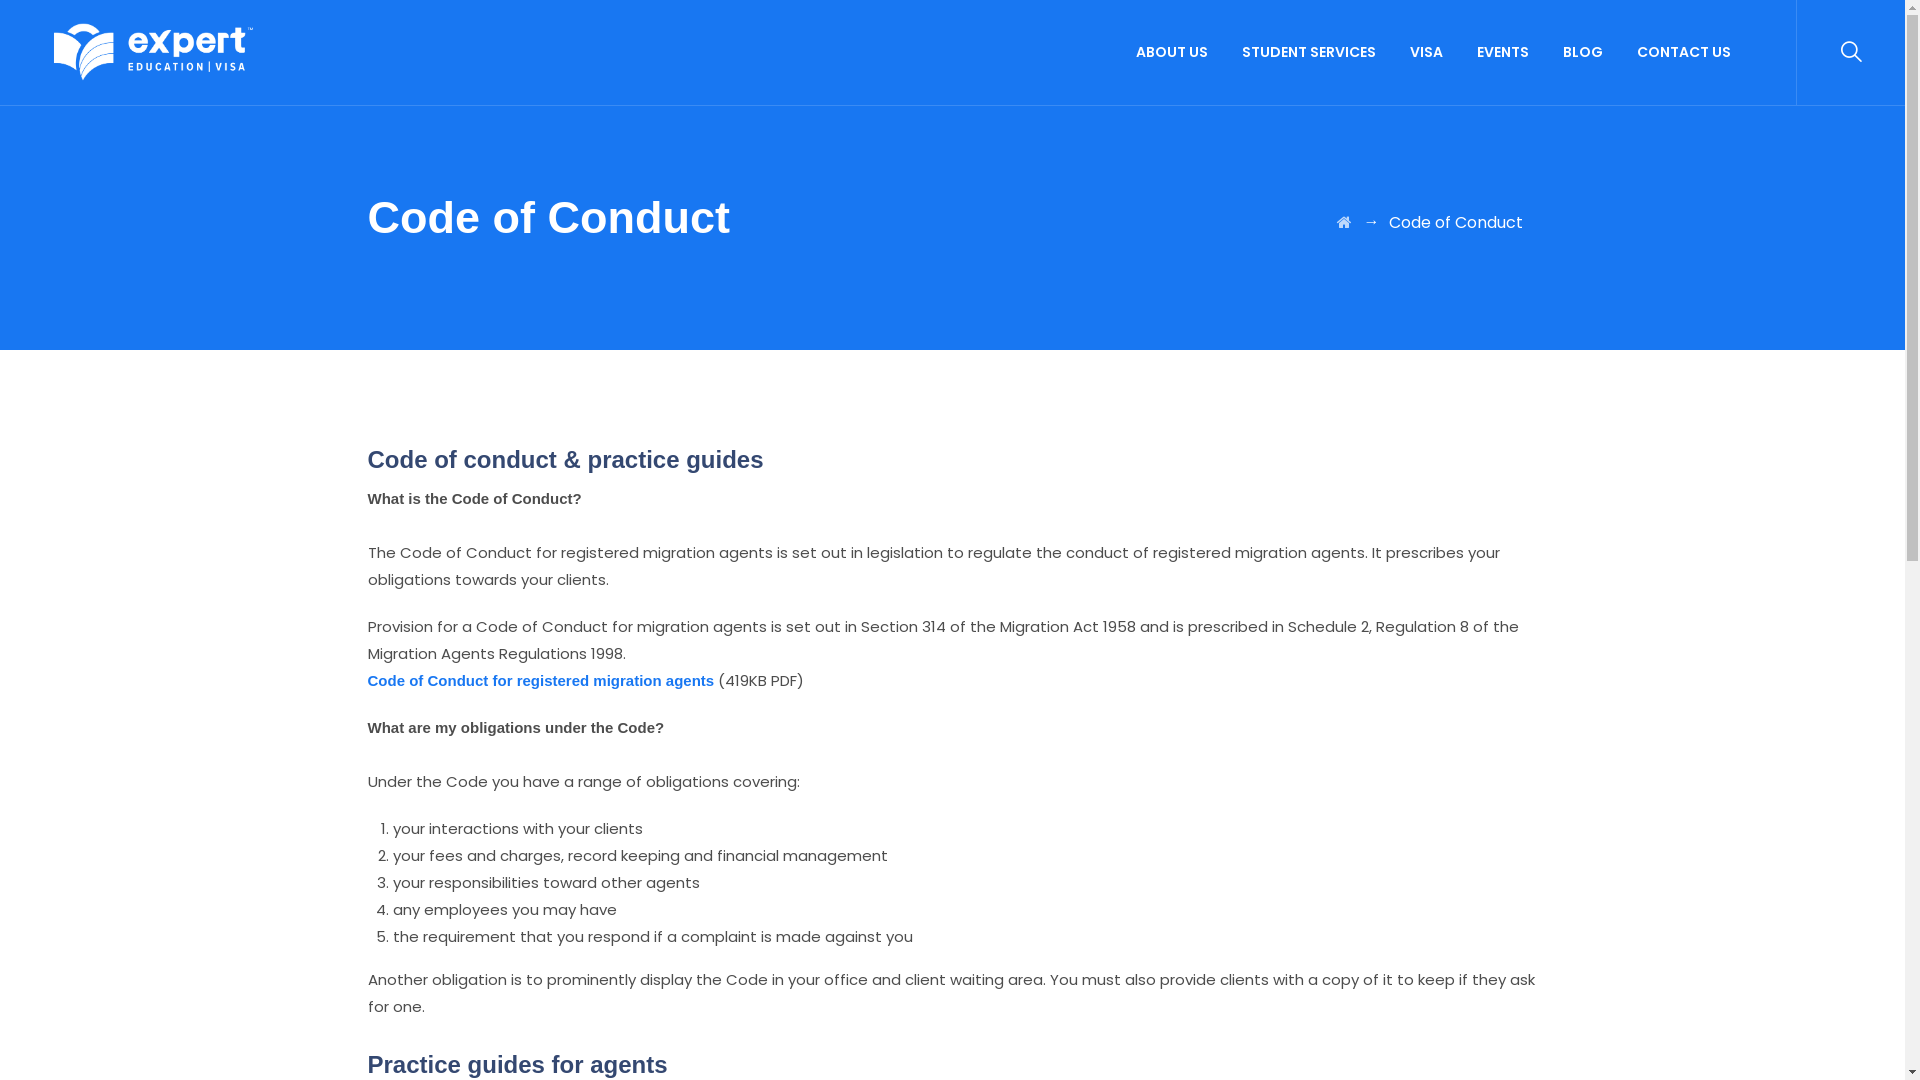  I want to click on Code of Conduct for registered migration agents, so click(542, 680).